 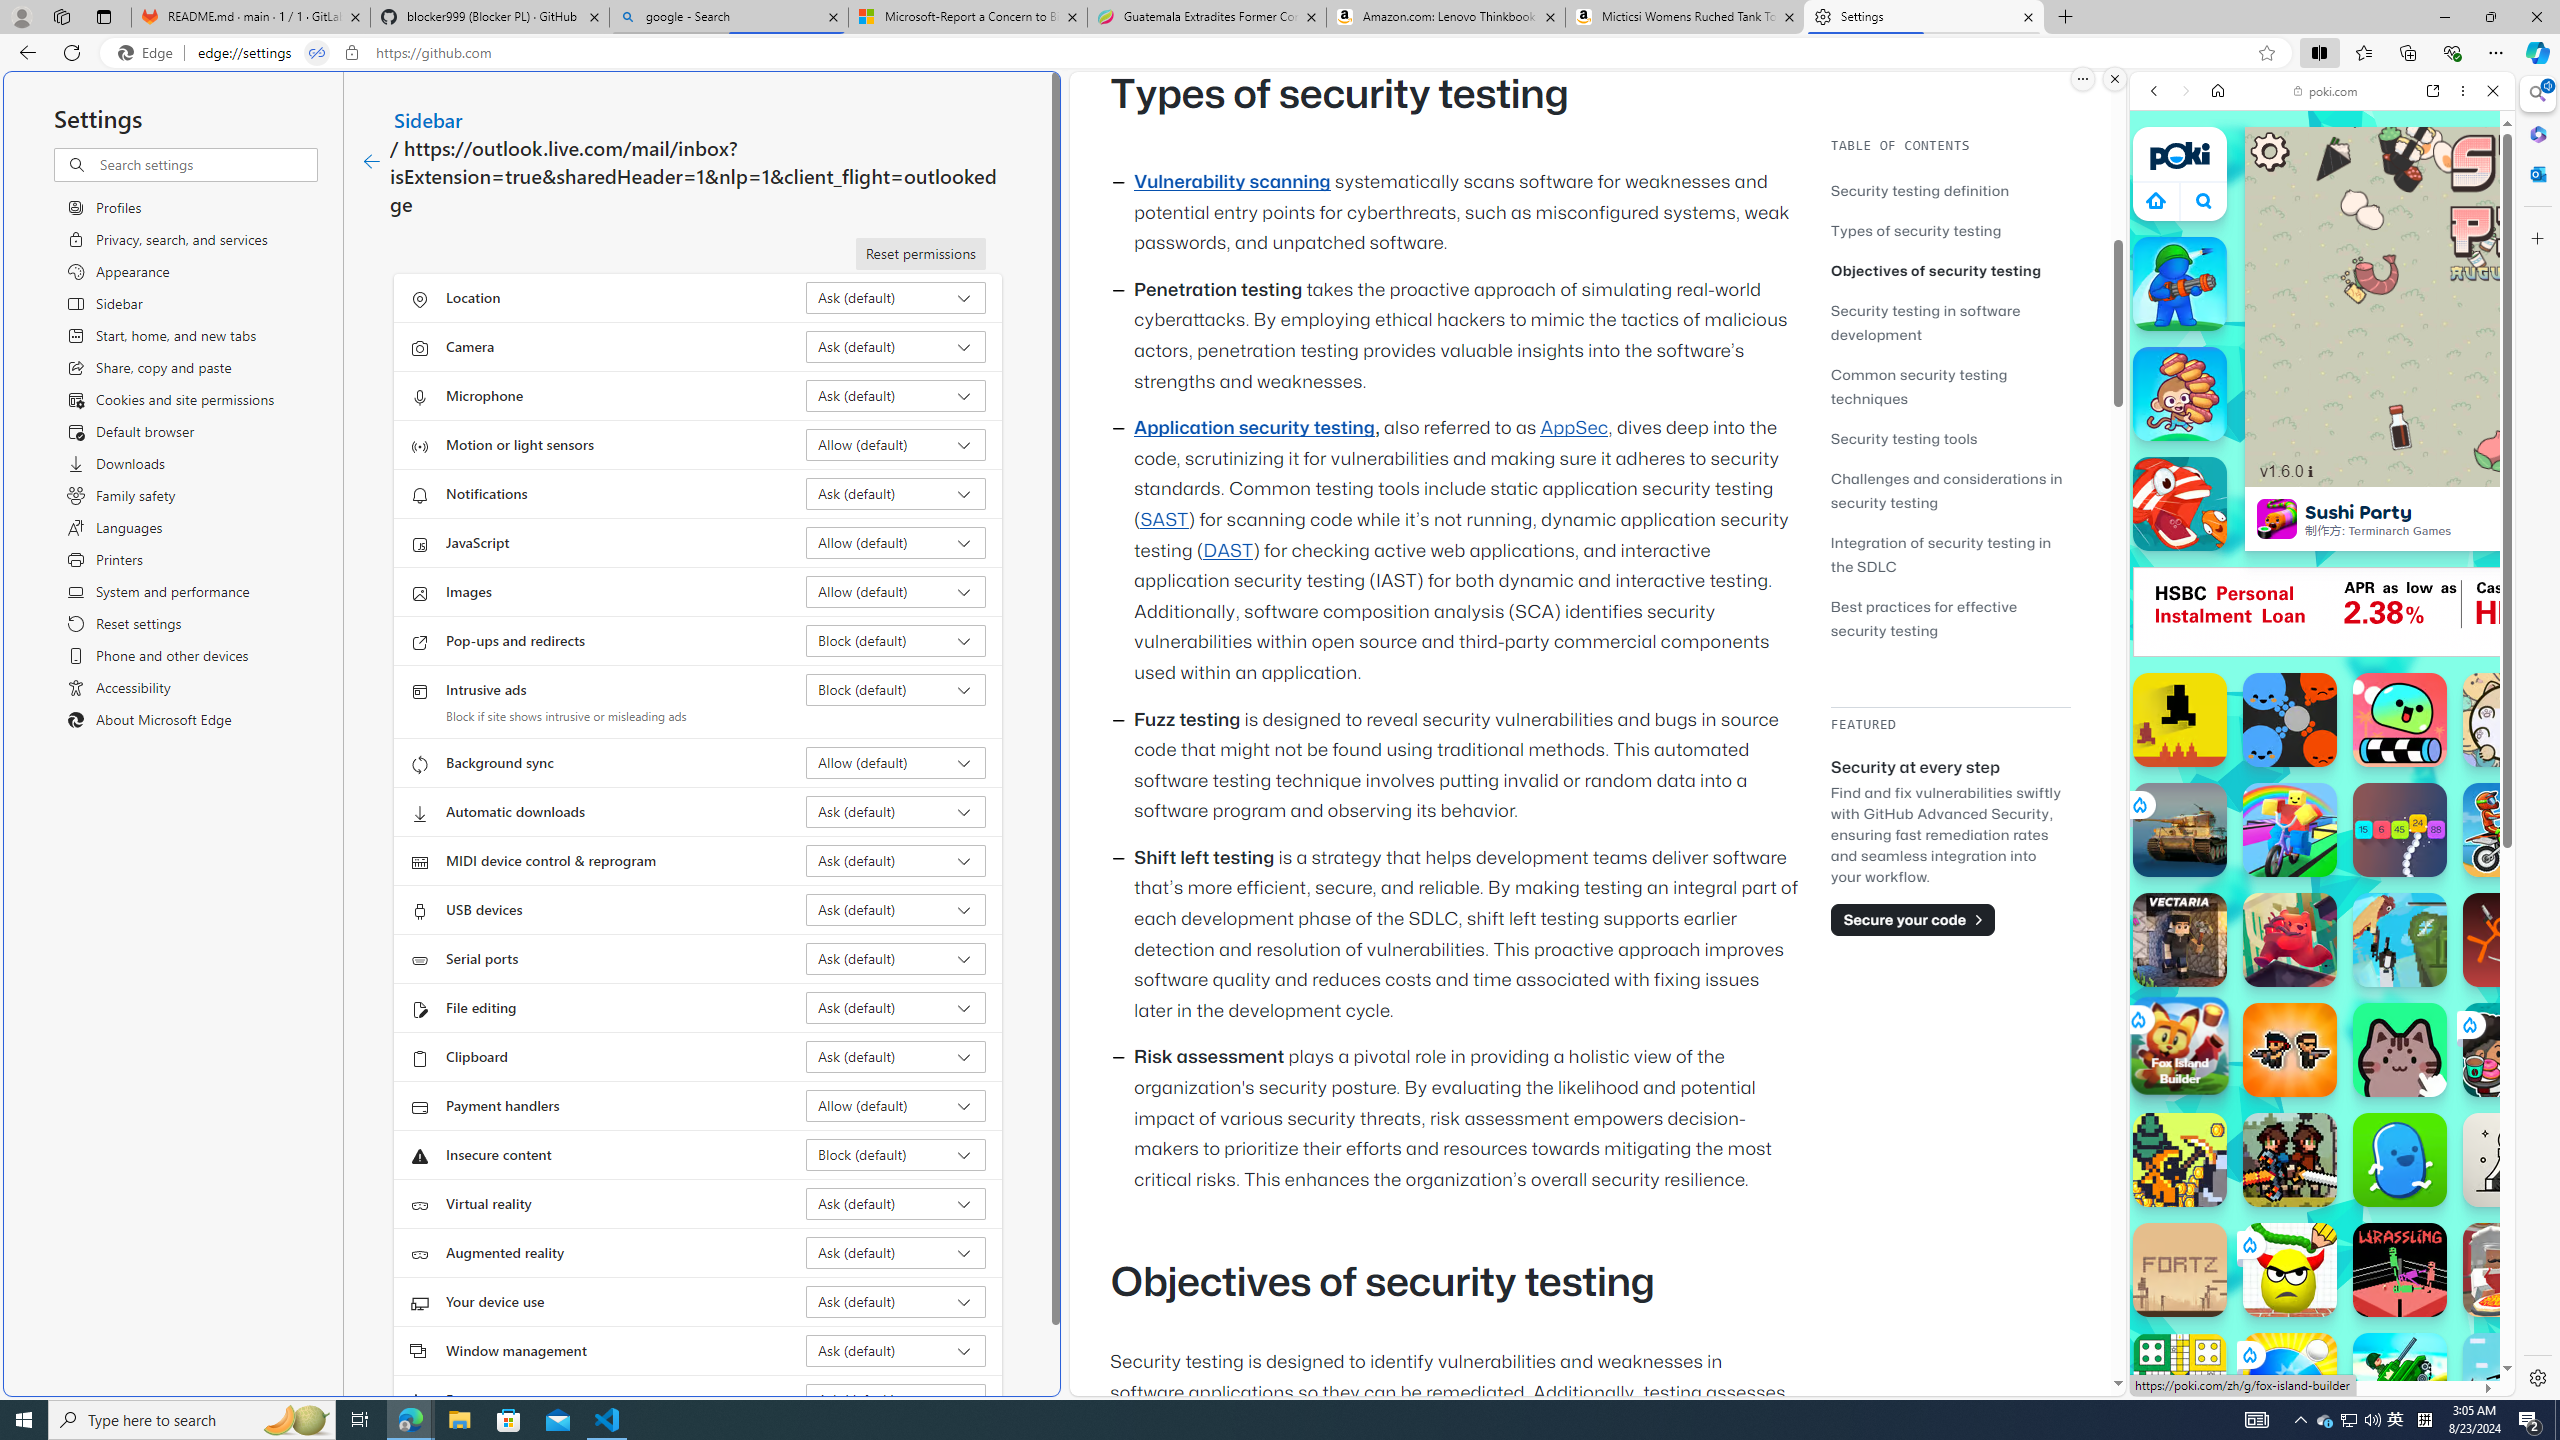 What do you see at coordinates (2314, 309) in the screenshot?
I see `Poki - Free Online Games - Play Now!` at bounding box center [2314, 309].